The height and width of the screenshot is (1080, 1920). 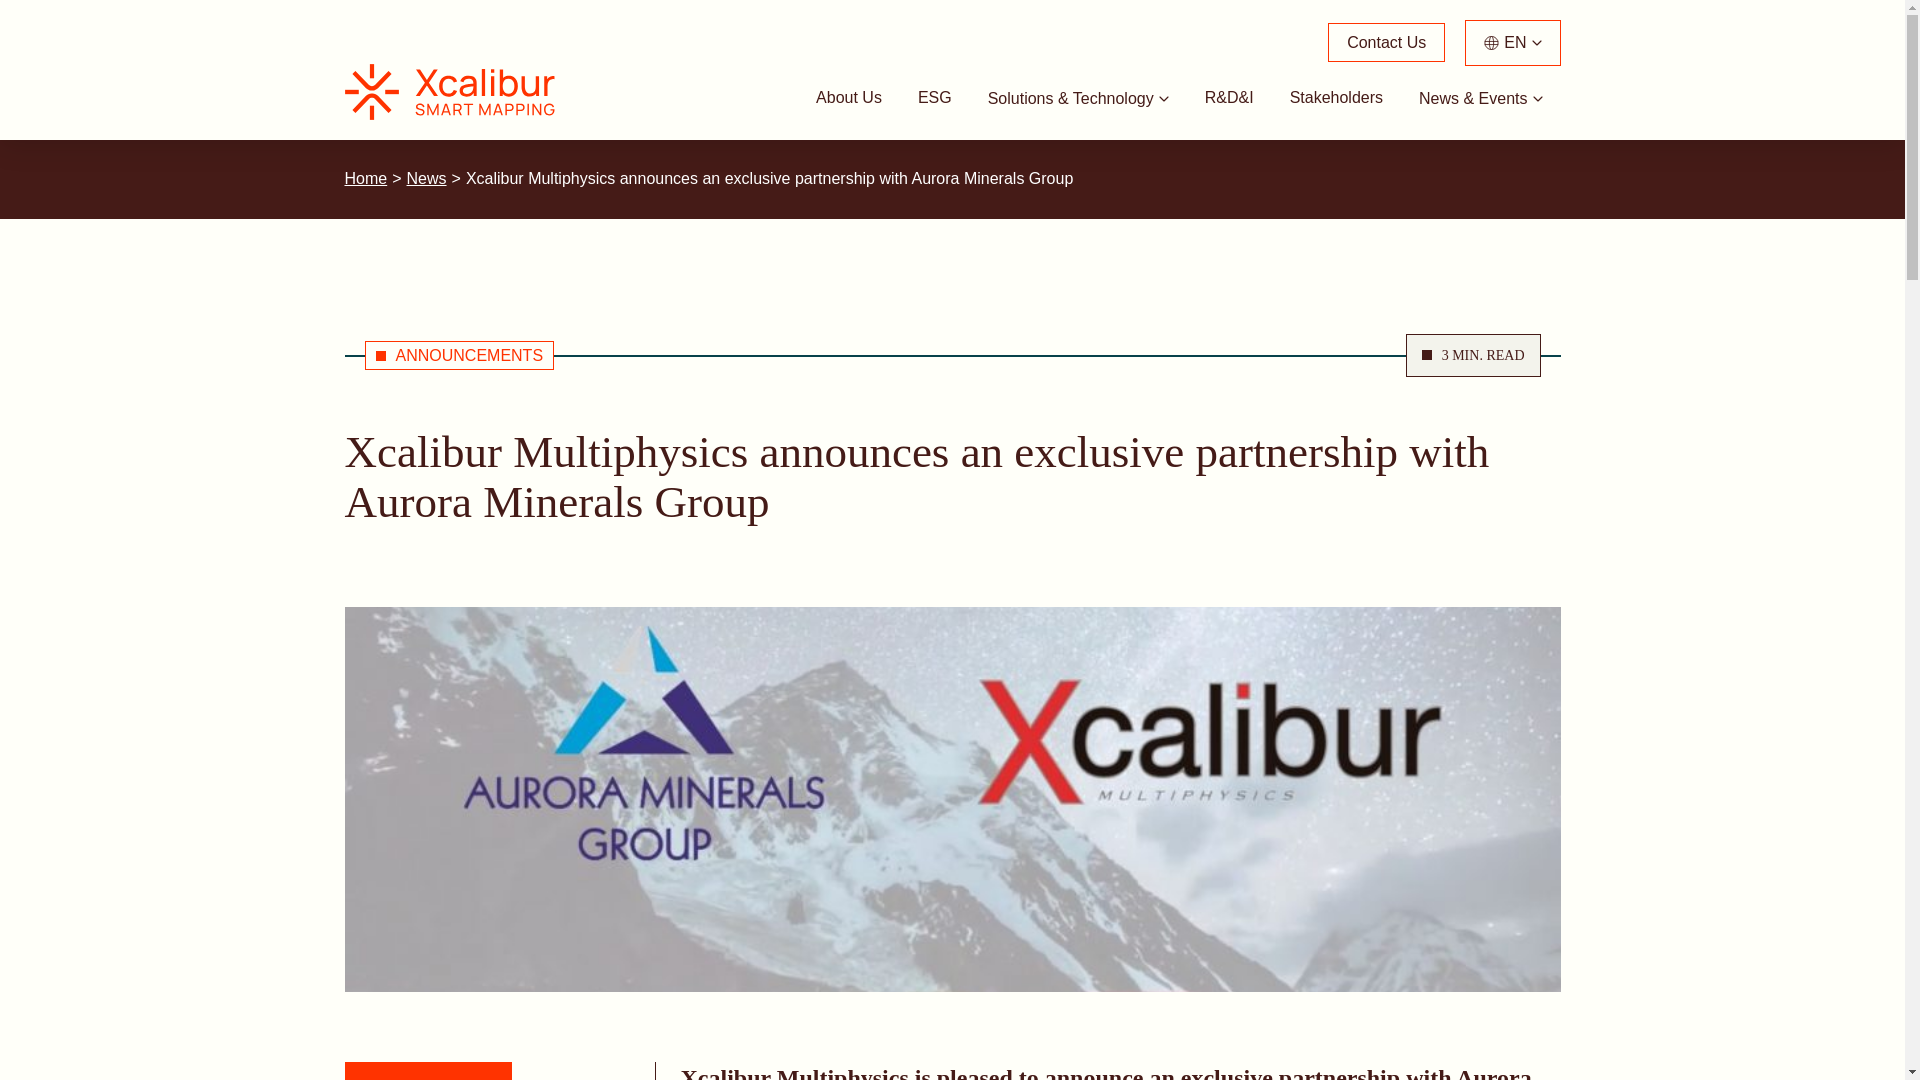 I want to click on ESG, so click(x=934, y=98).